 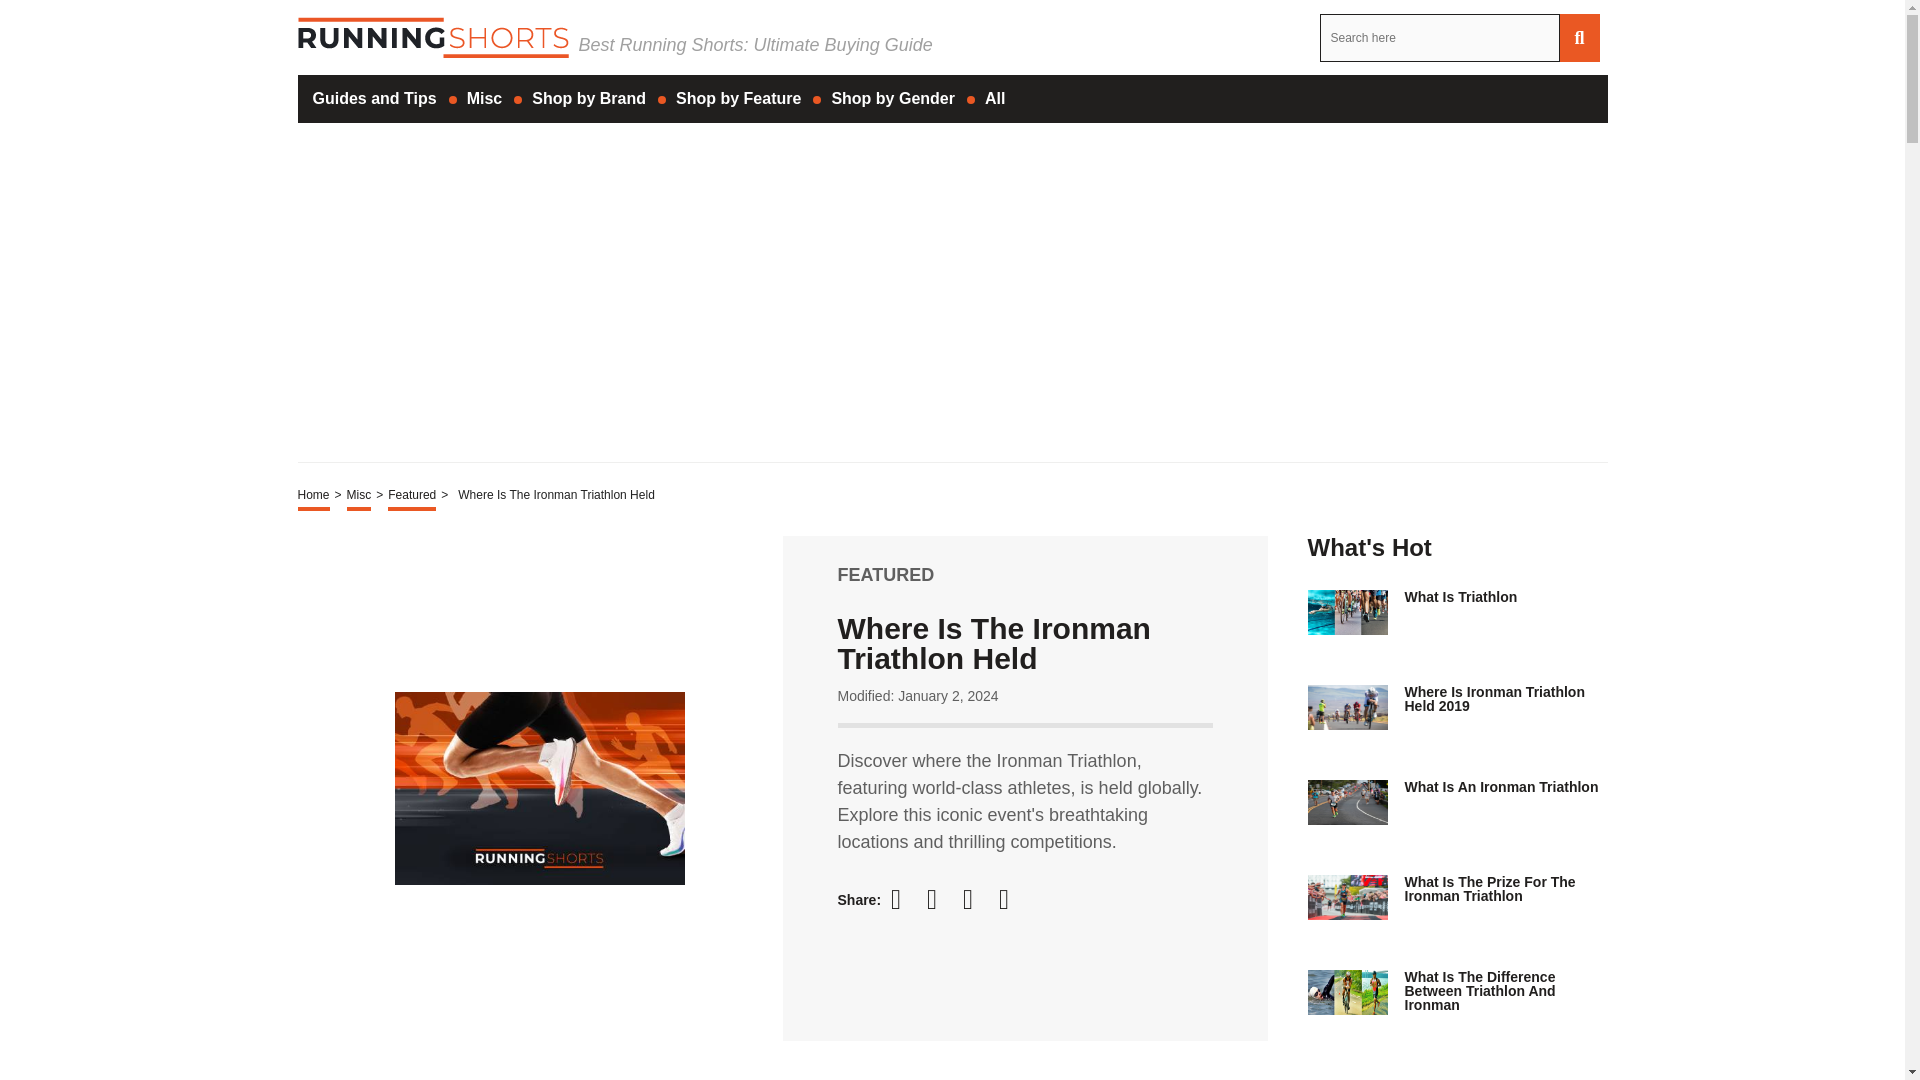 I want to click on Share on Facebook, so click(x=904, y=899).